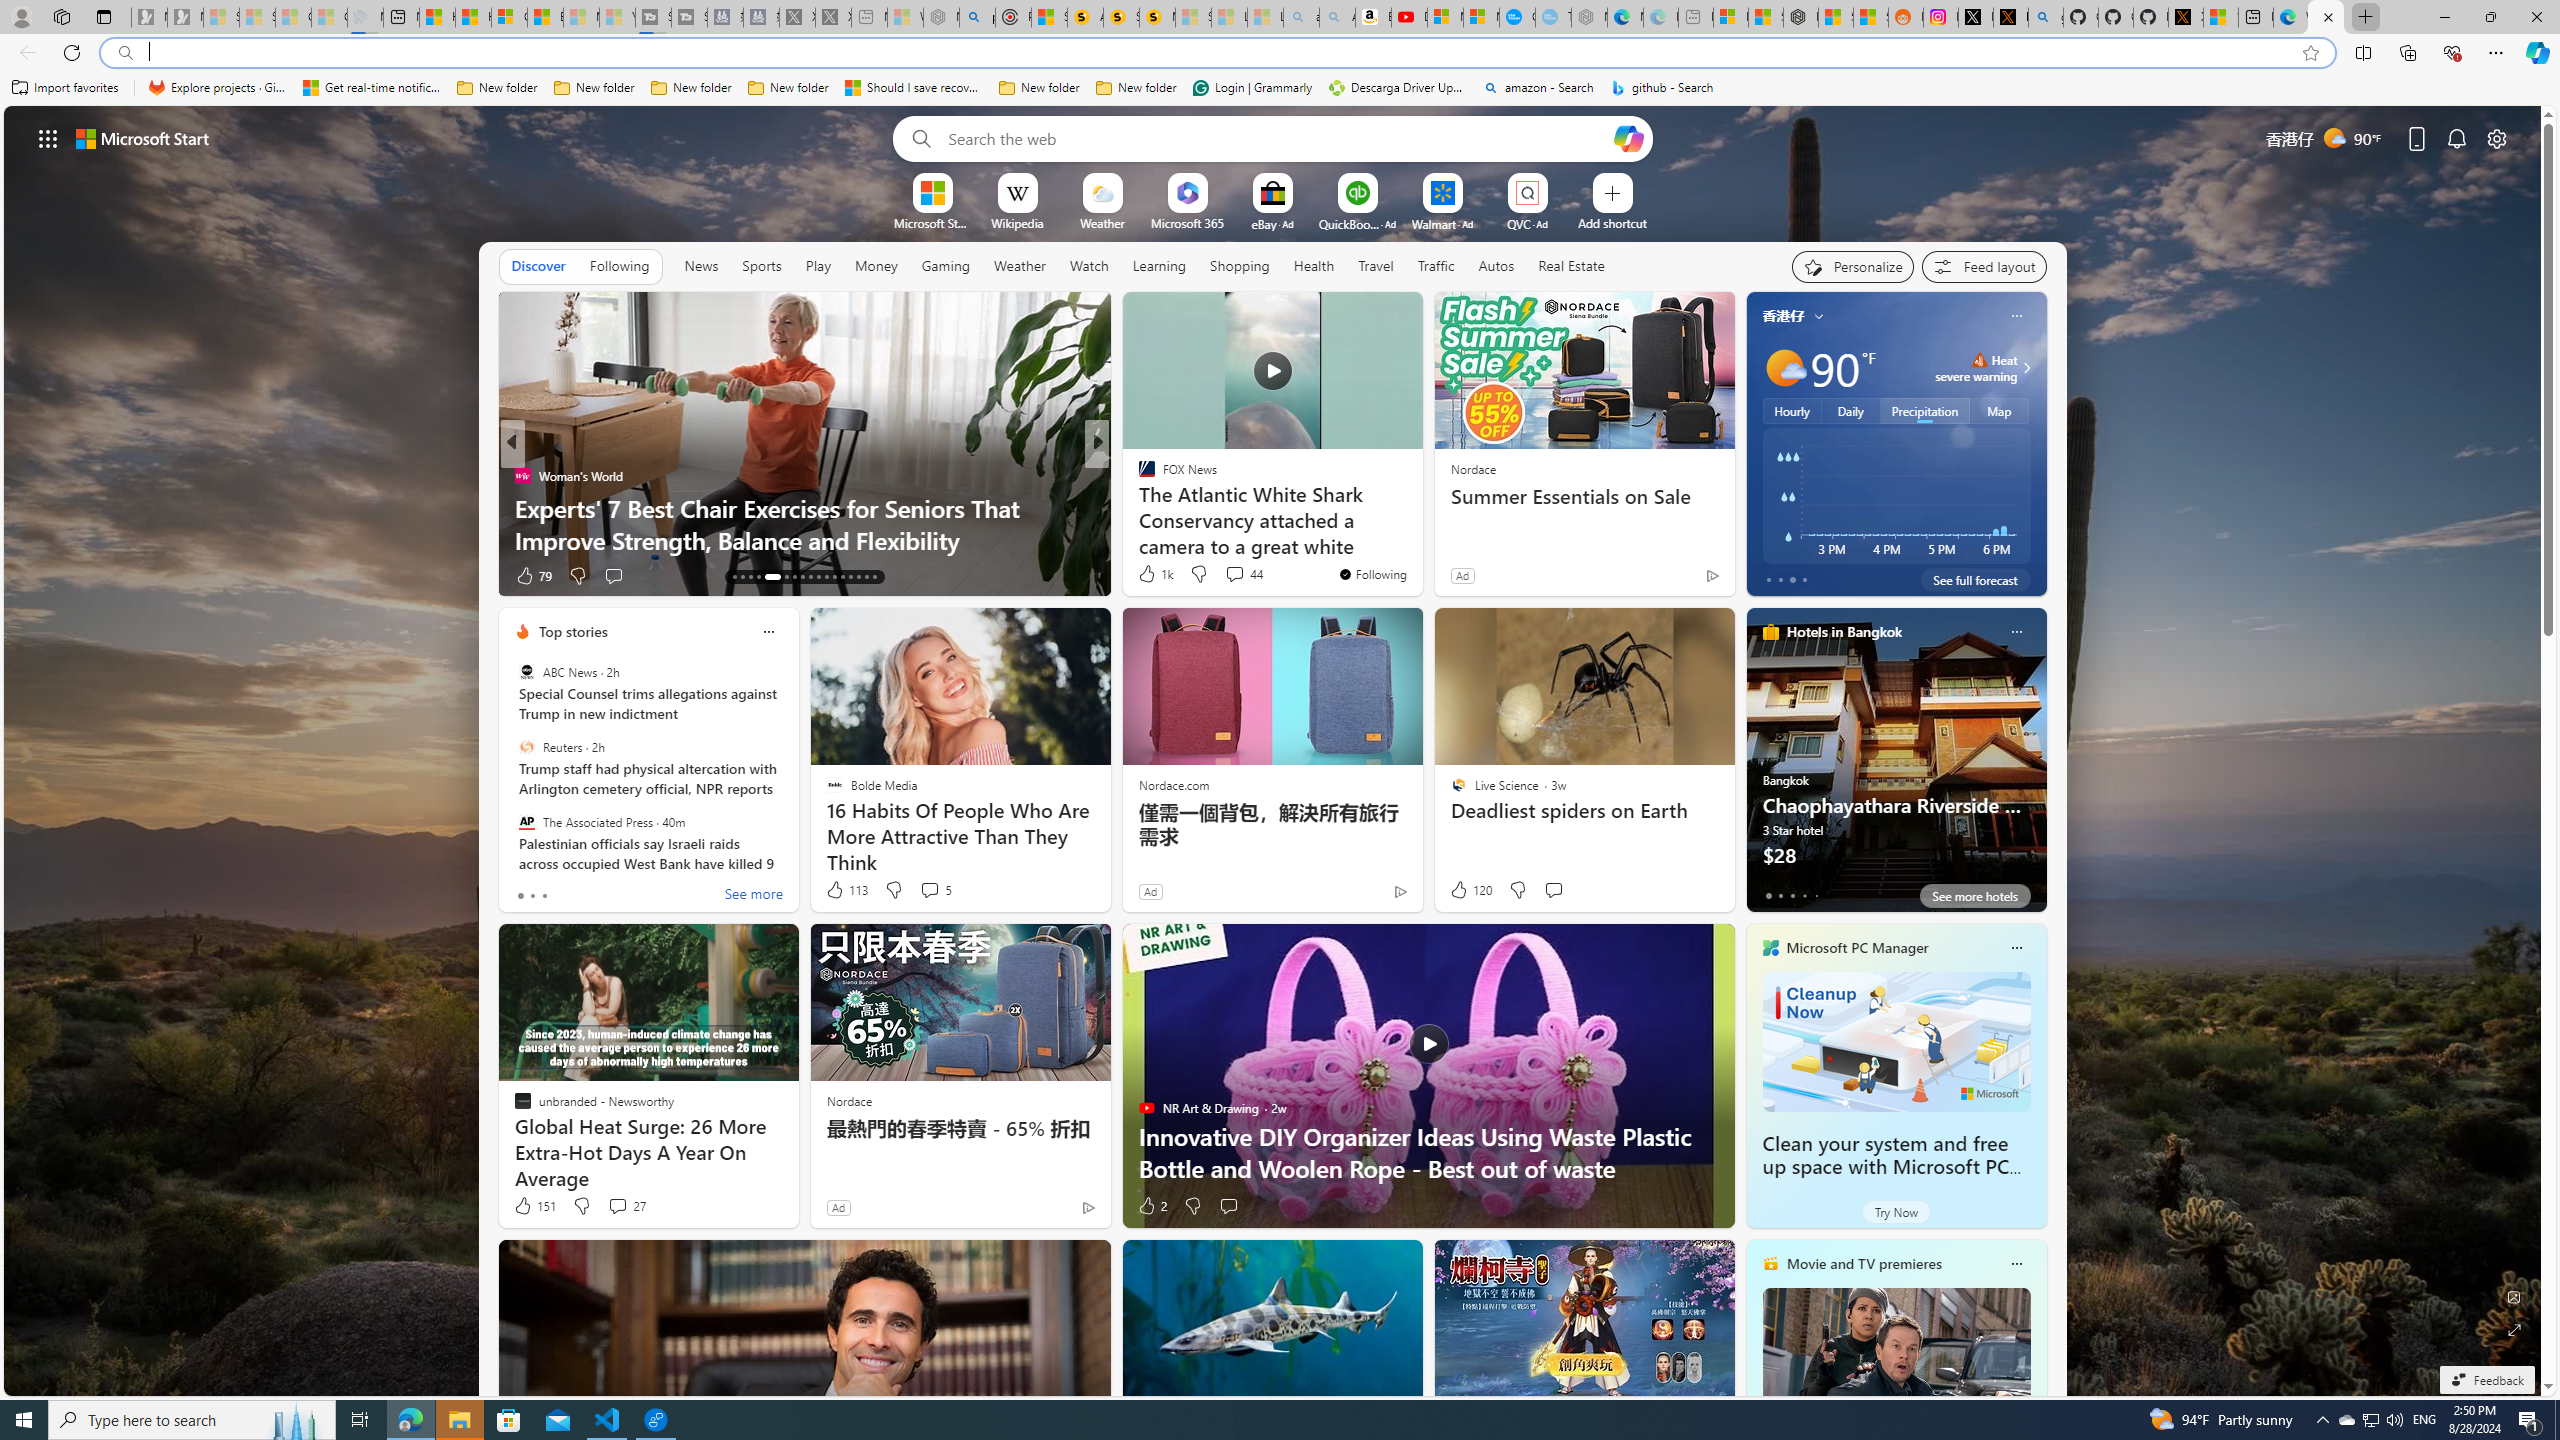  What do you see at coordinates (1088, 1207) in the screenshot?
I see `Ad Choice` at bounding box center [1088, 1207].